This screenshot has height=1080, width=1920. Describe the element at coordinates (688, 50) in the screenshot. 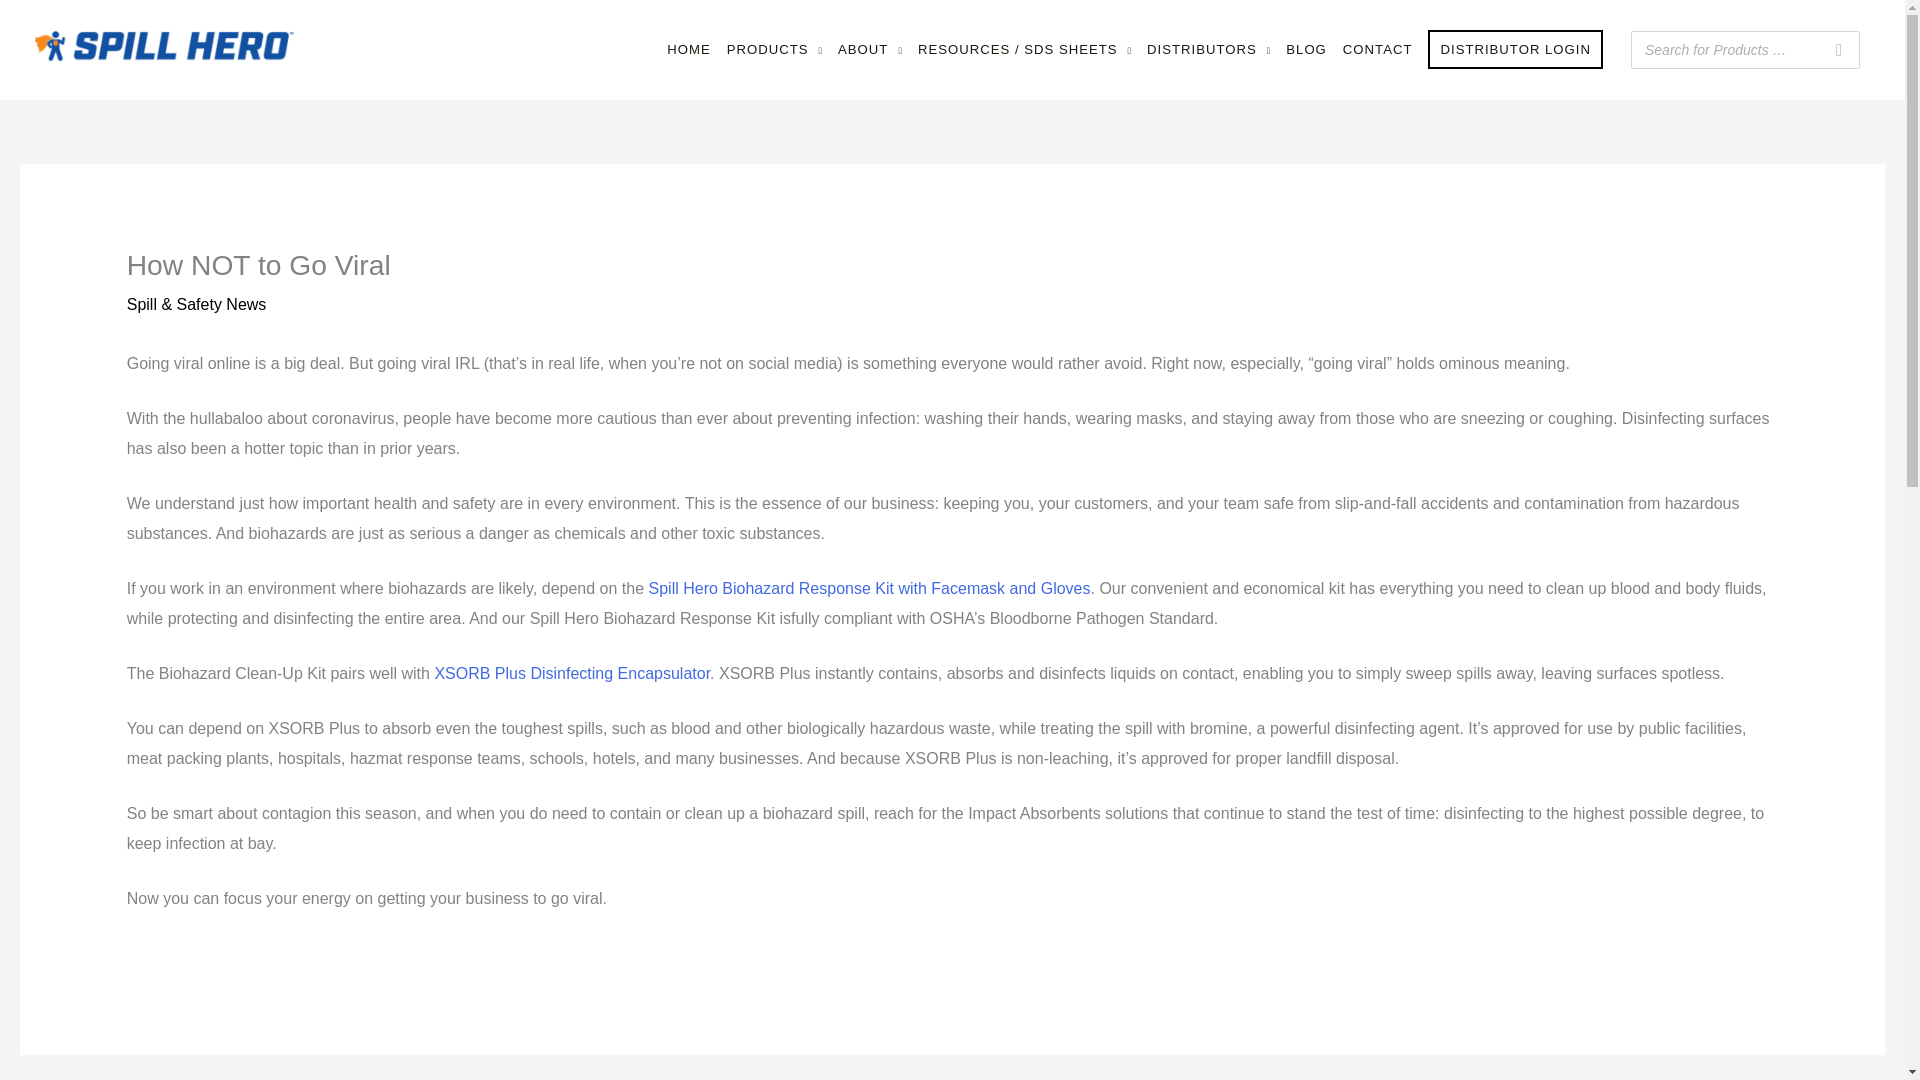

I see `HOME` at that location.